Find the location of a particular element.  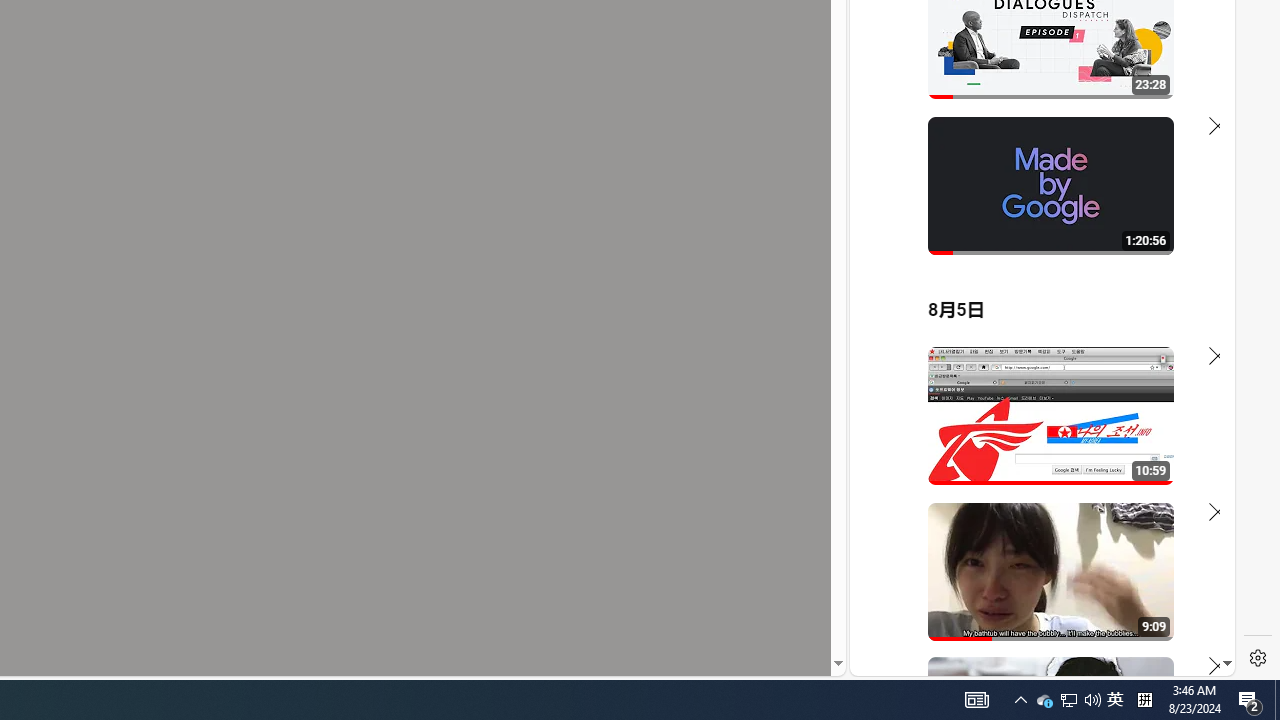

US[ju] is located at coordinates (918, 660).